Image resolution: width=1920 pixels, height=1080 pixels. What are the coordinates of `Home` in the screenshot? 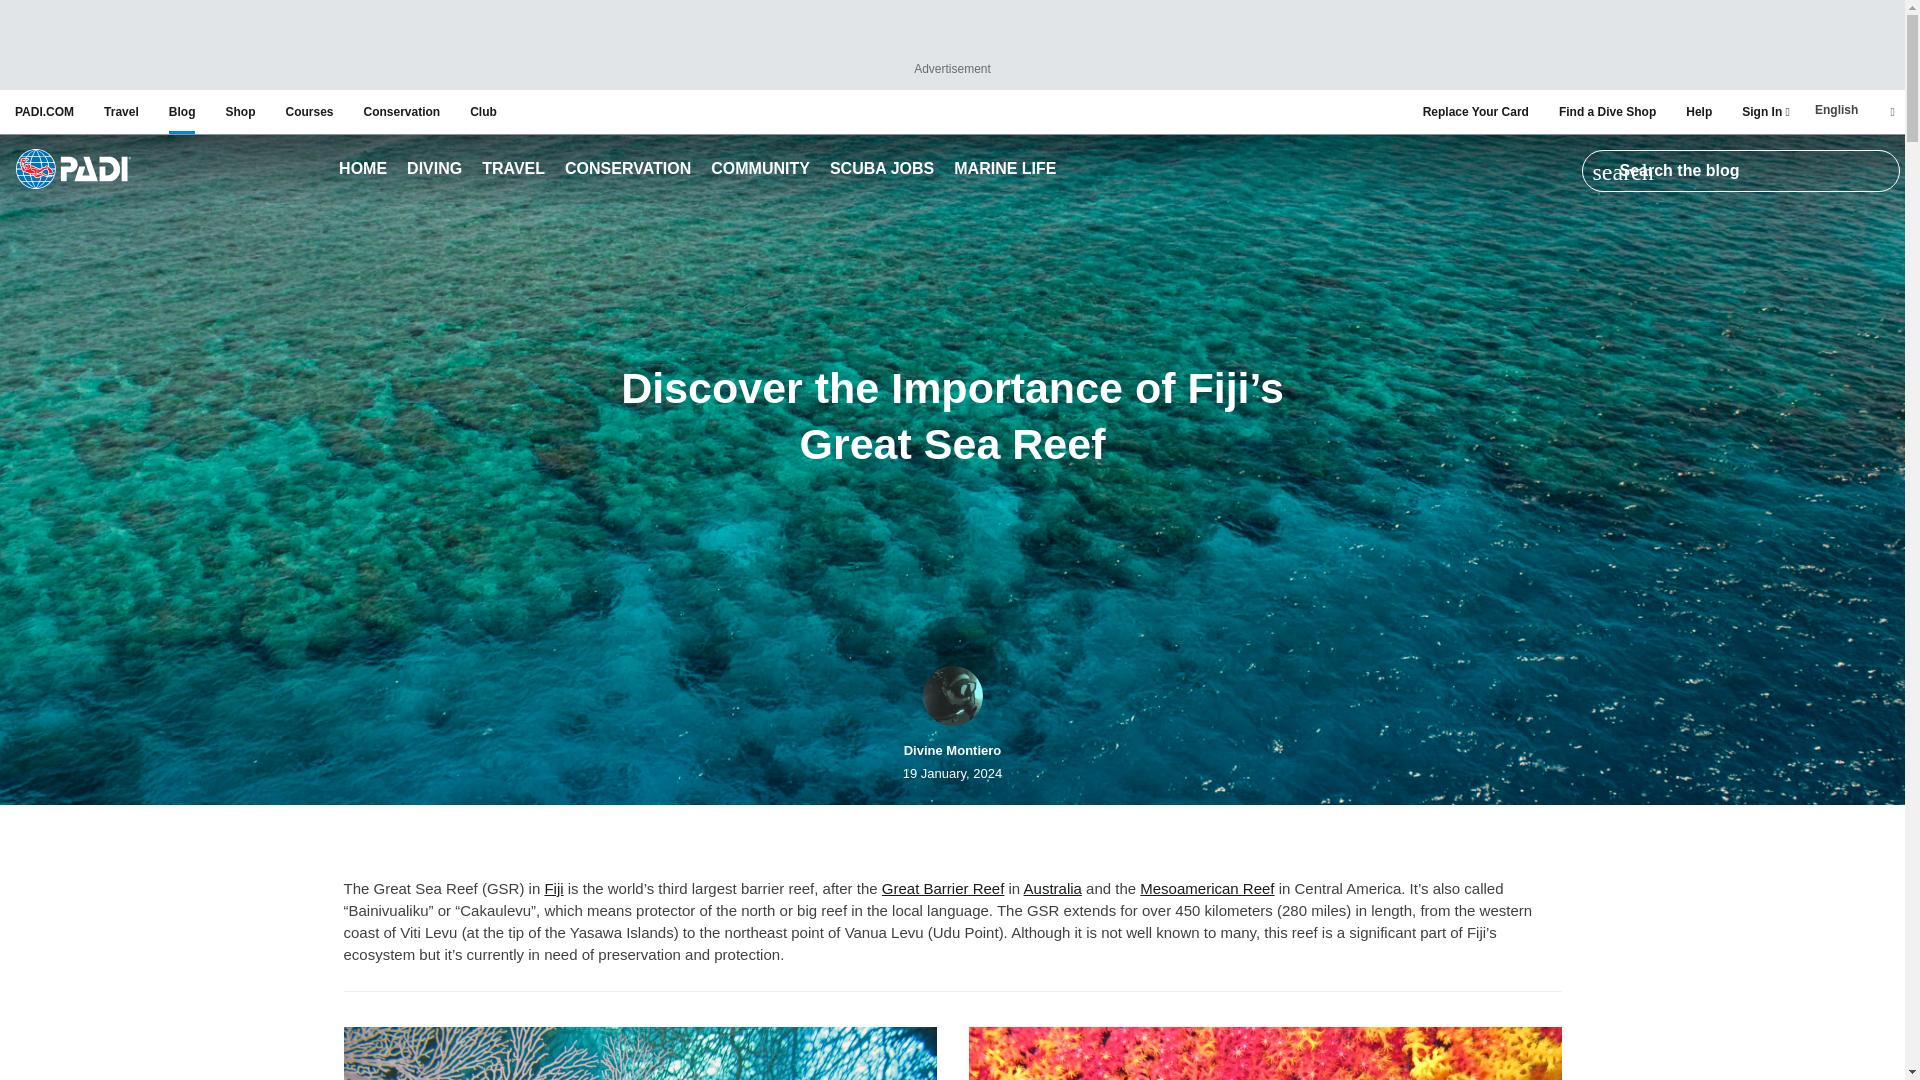 It's located at (363, 170).